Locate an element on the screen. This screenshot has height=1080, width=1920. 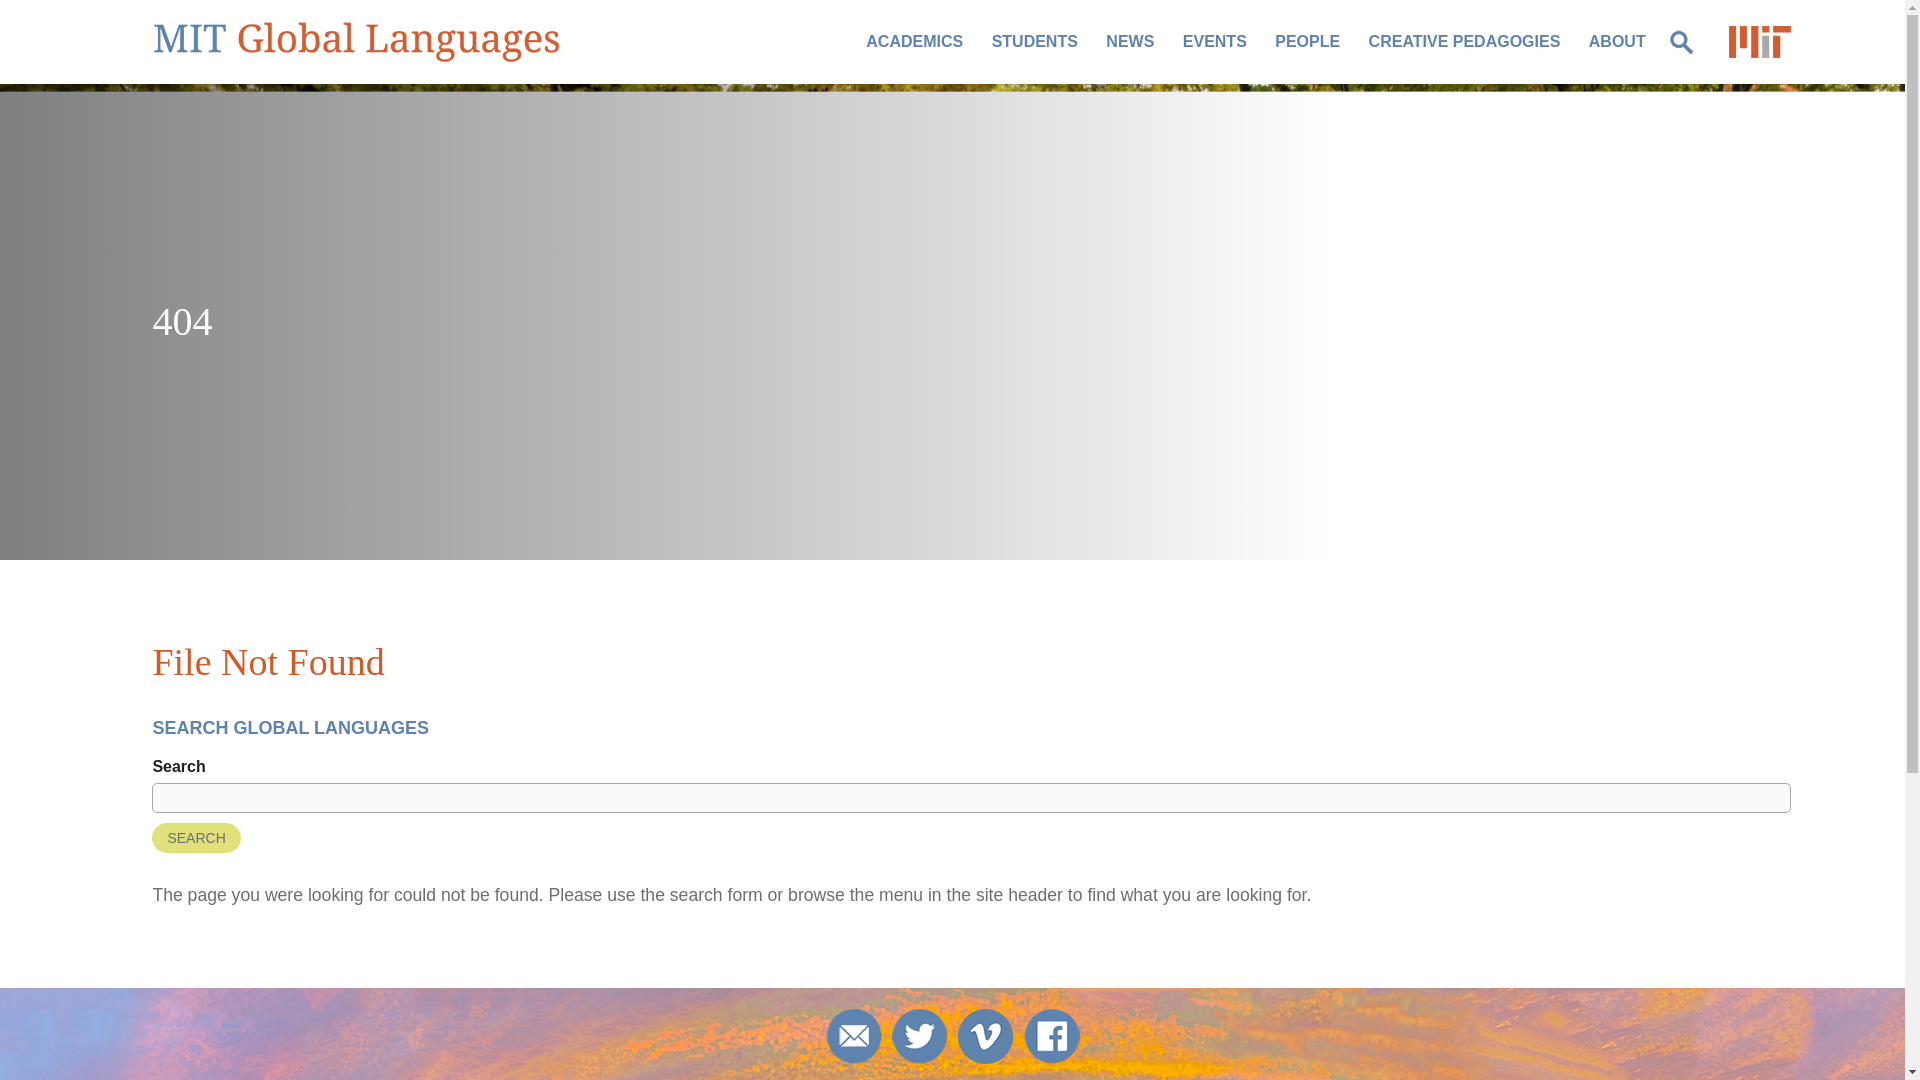
ACADEMICS is located at coordinates (914, 41).